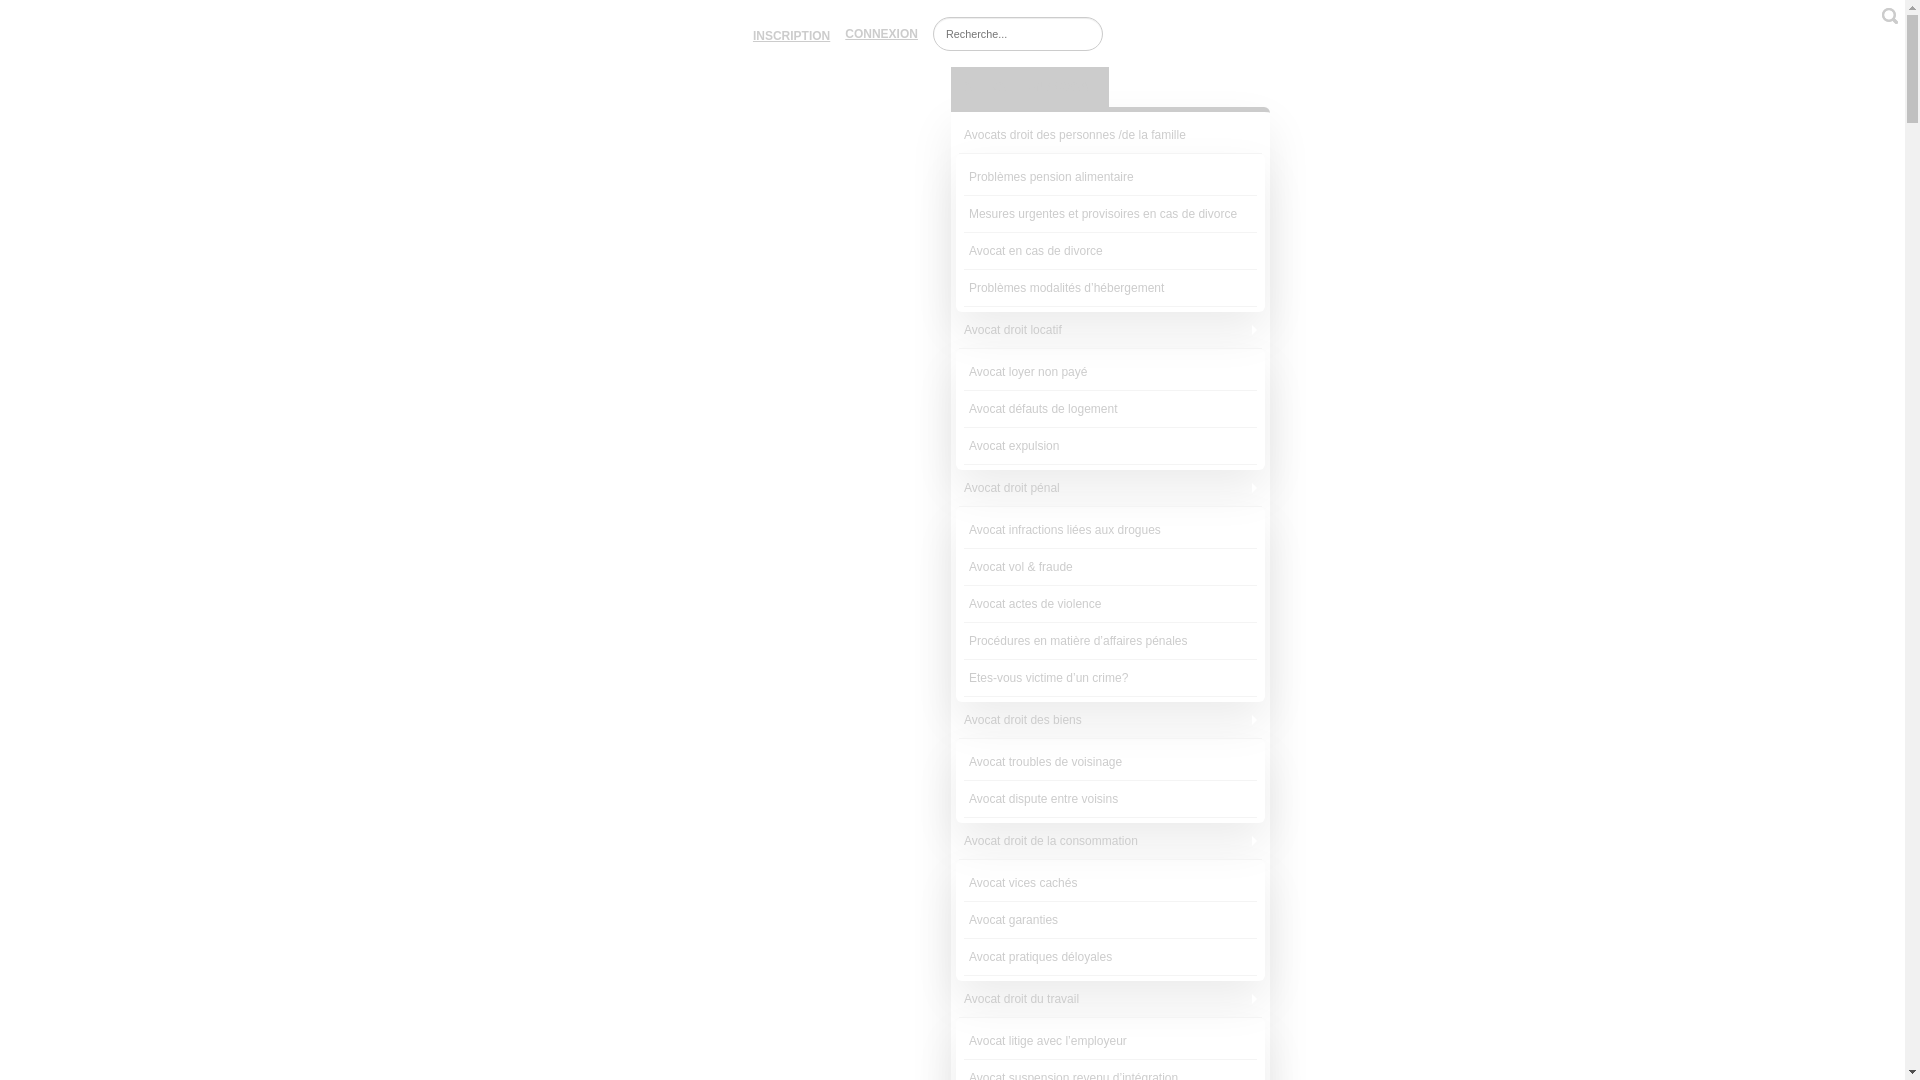  Describe the element at coordinates (1110, 446) in the screenshot. I see `Avocat expulsion` at that location.